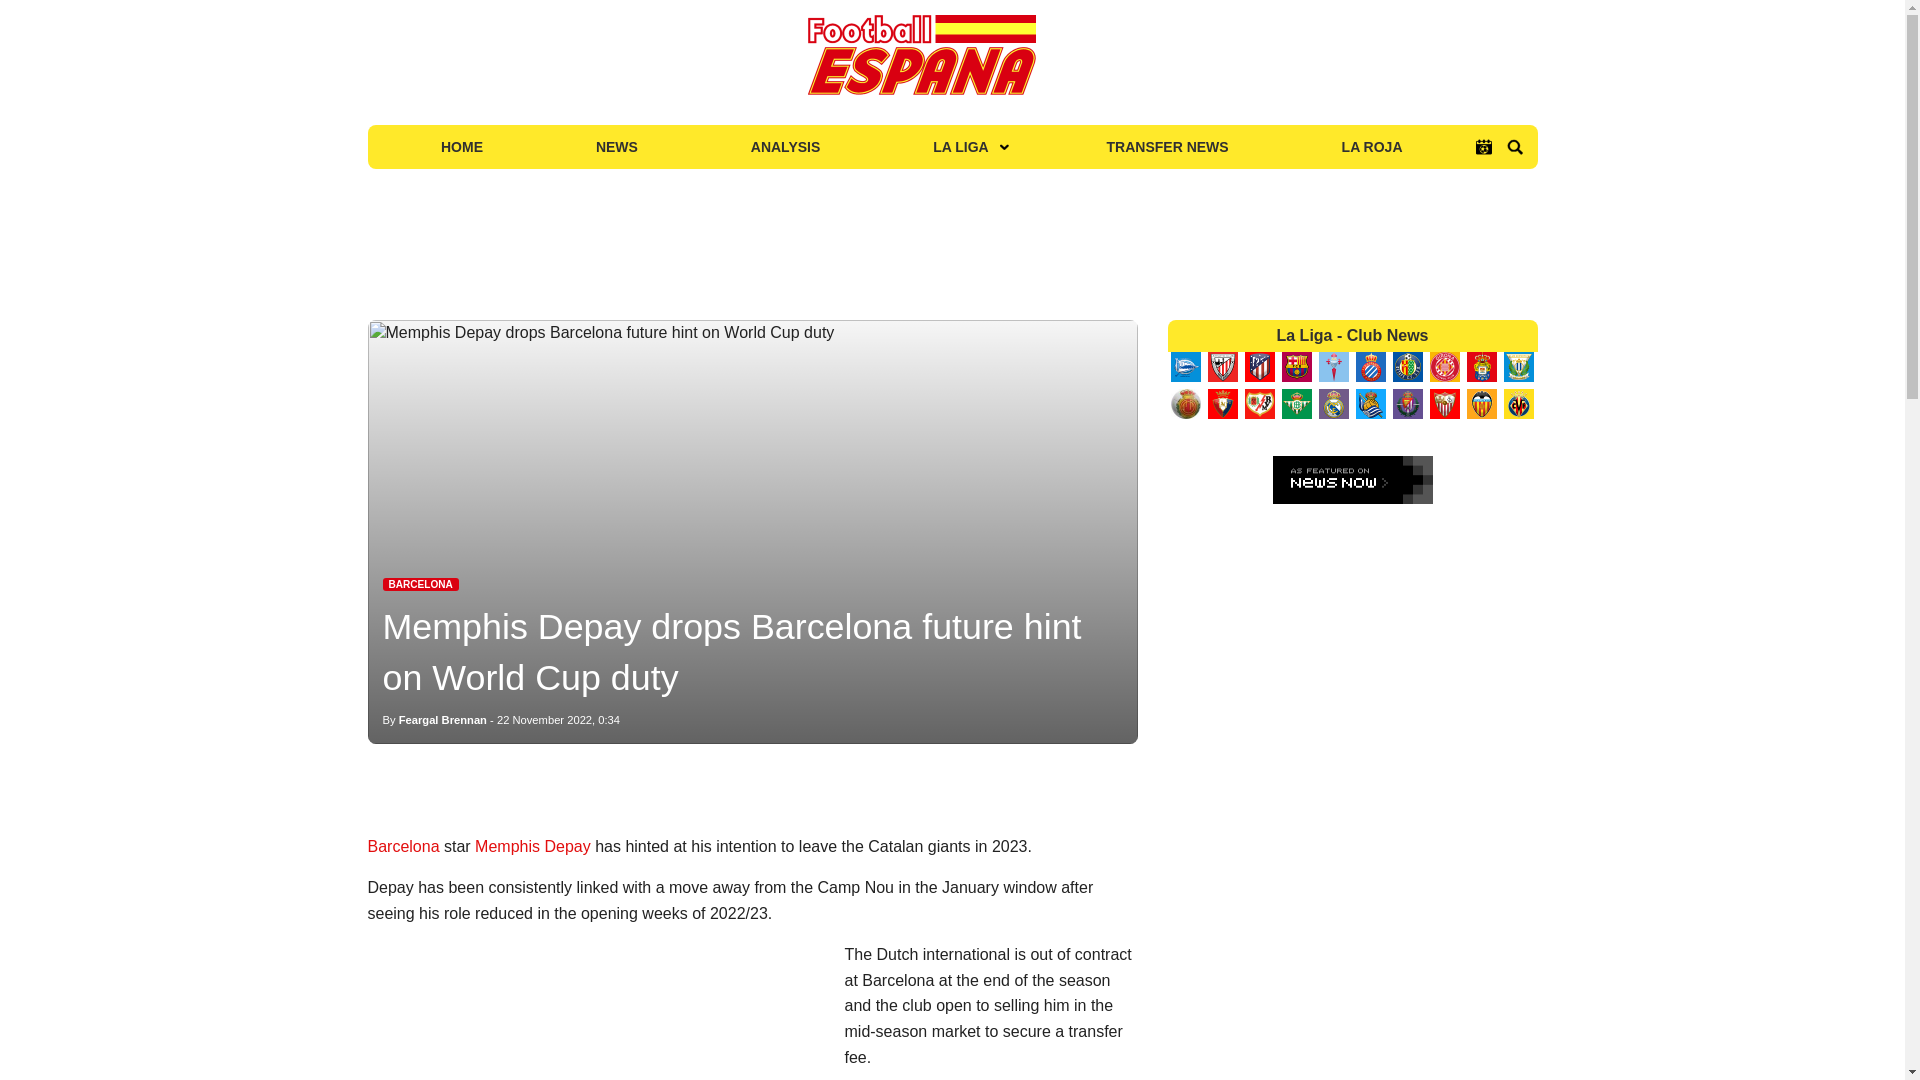 Image resolution: width=1920 pixels, height=1080 pixels. I want to click on Latest Barcelona News, so click(420, 584).